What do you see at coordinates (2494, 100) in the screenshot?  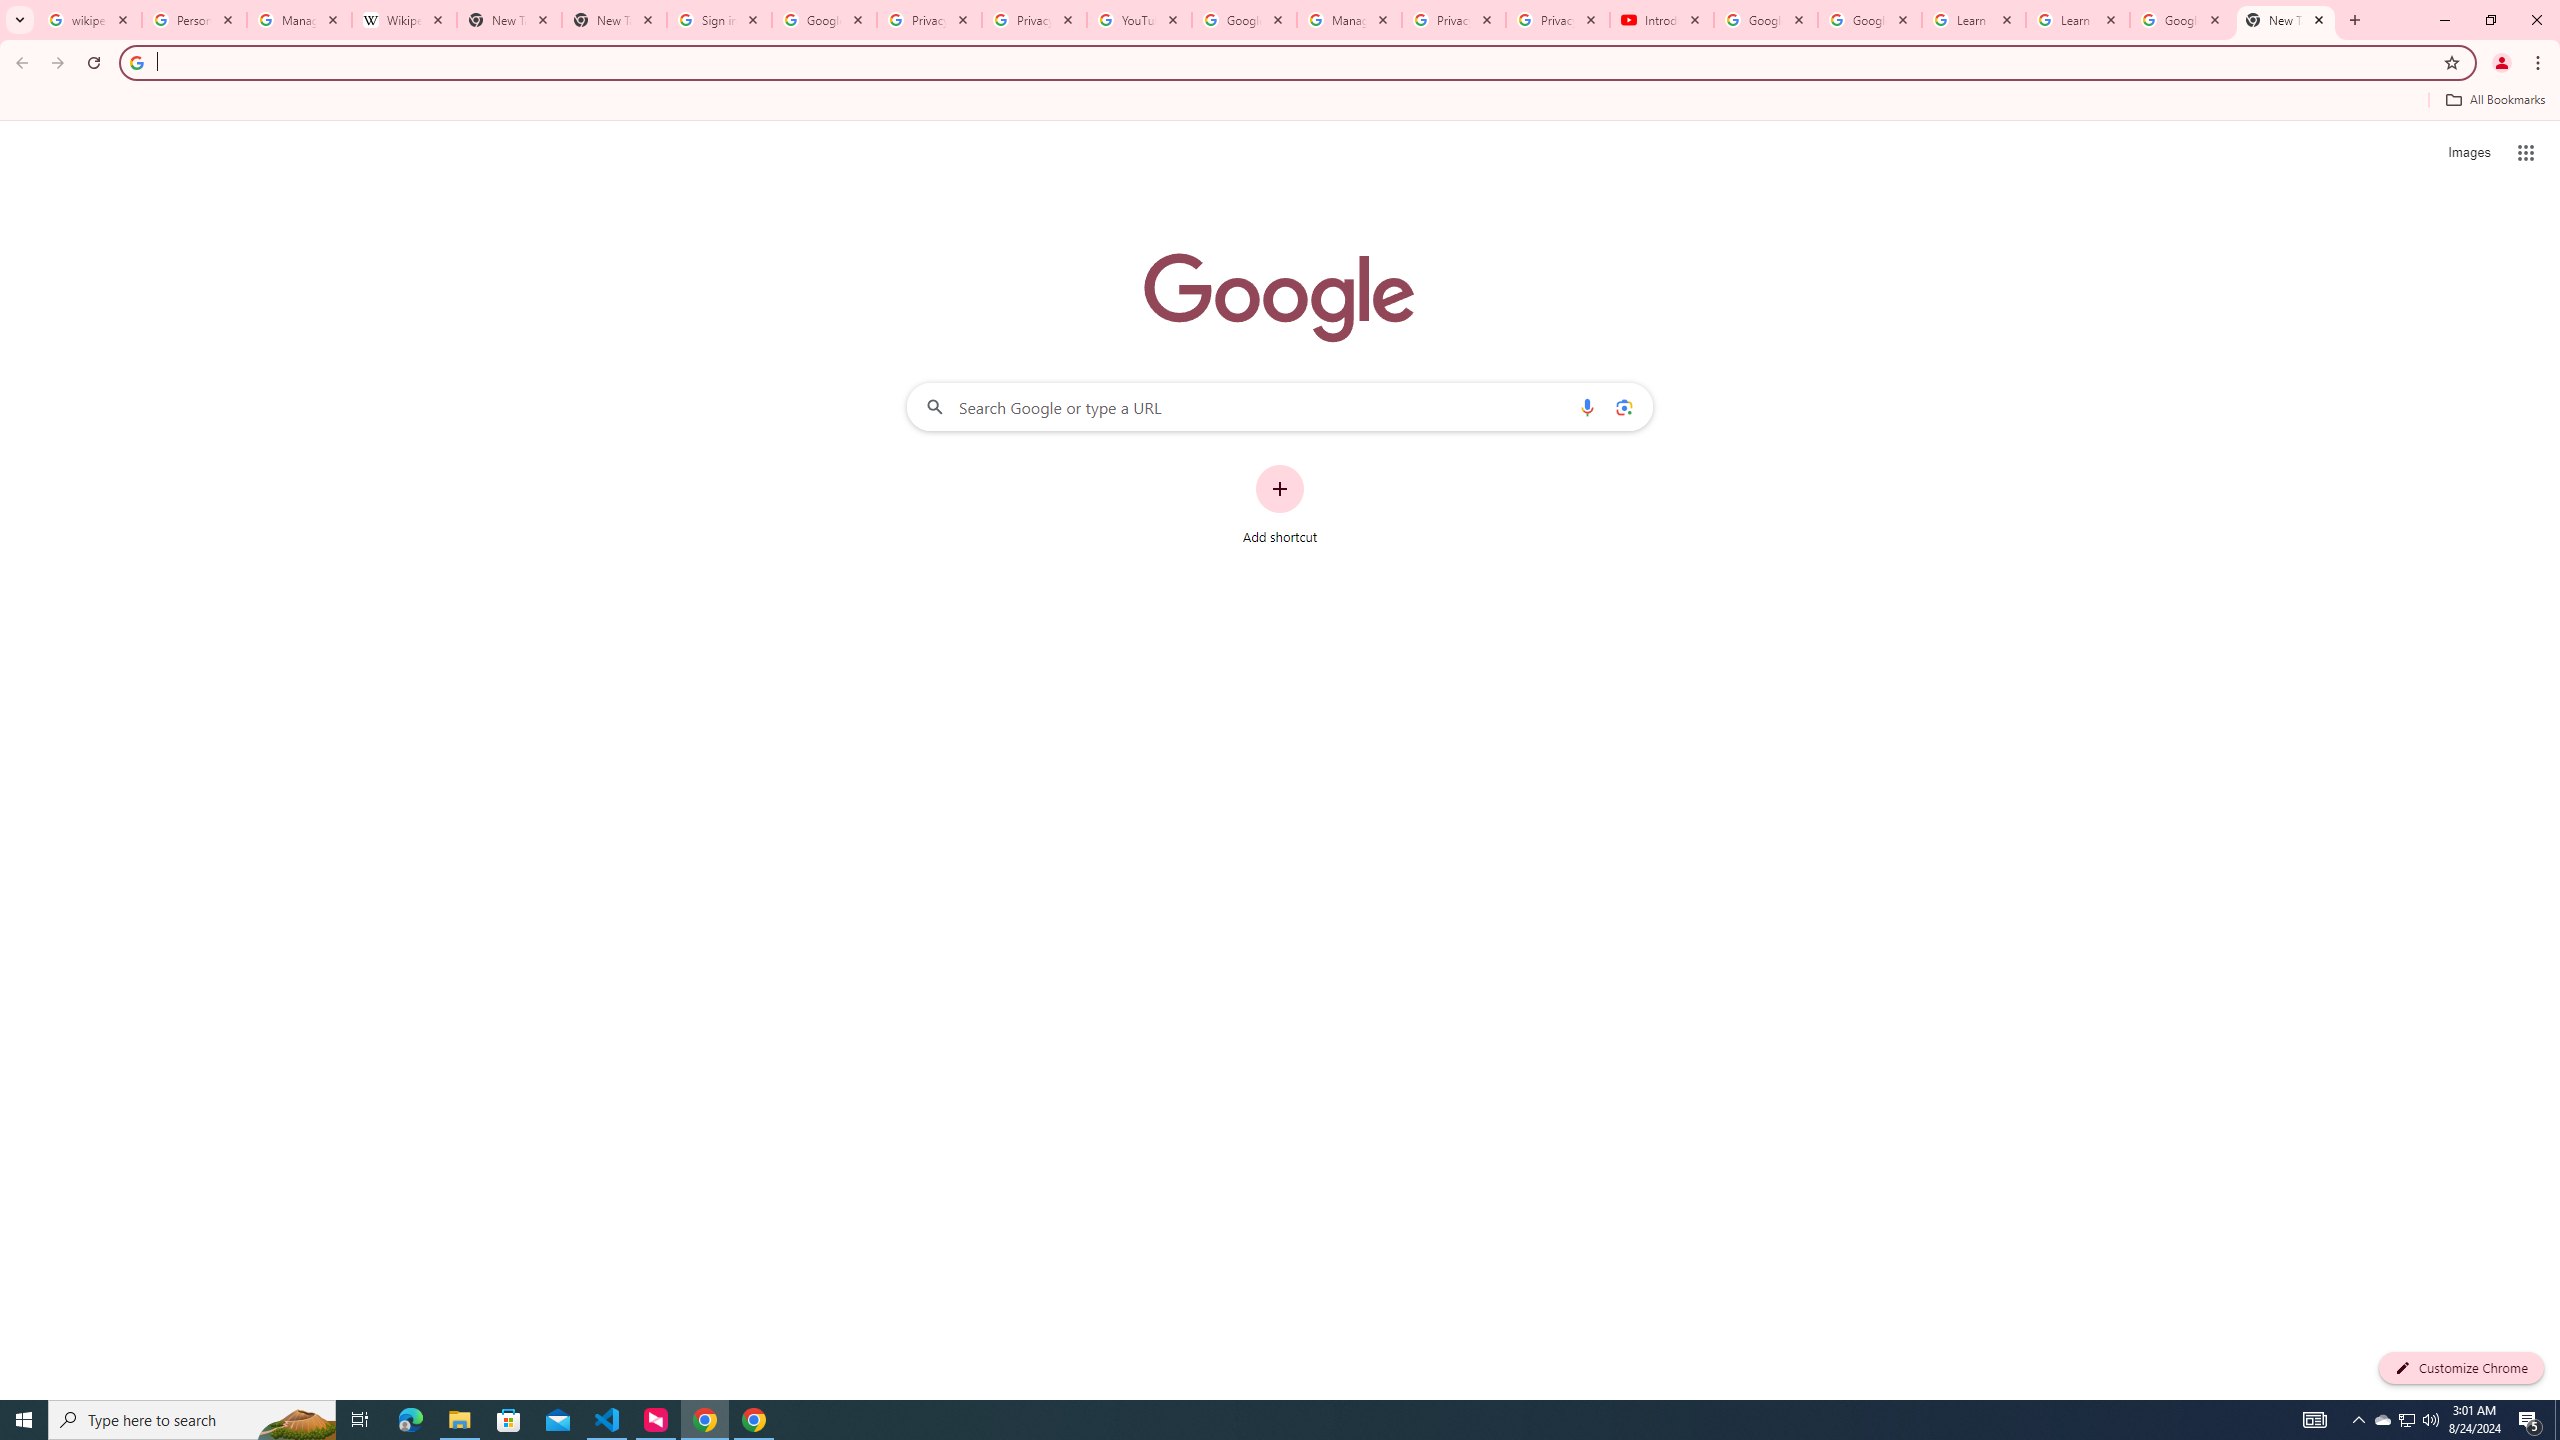 I see `All Bookmarks` at bounding box center [2494, 100].